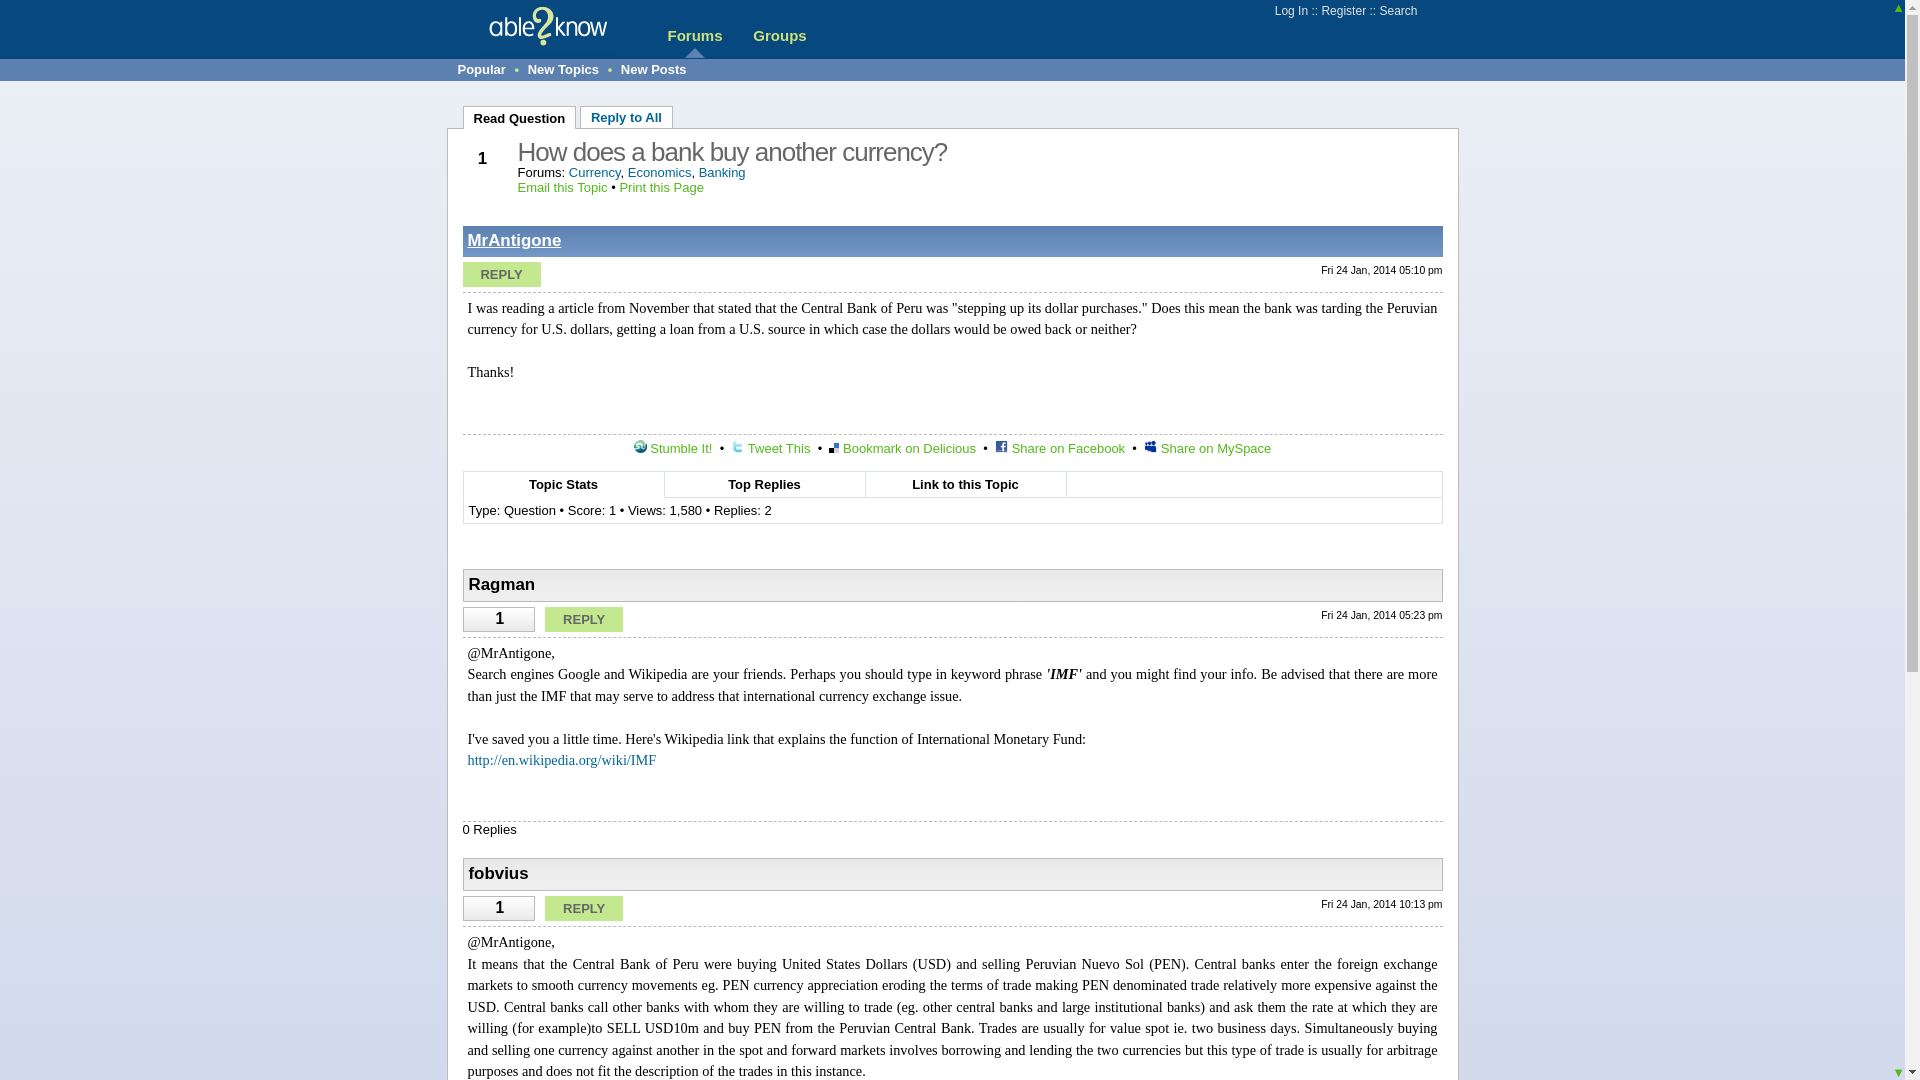 This screenshot has width=1920, height=1080. Describe the element at coordinates (563, 188) in the screenshot. I see `Email this Topic` at that location.